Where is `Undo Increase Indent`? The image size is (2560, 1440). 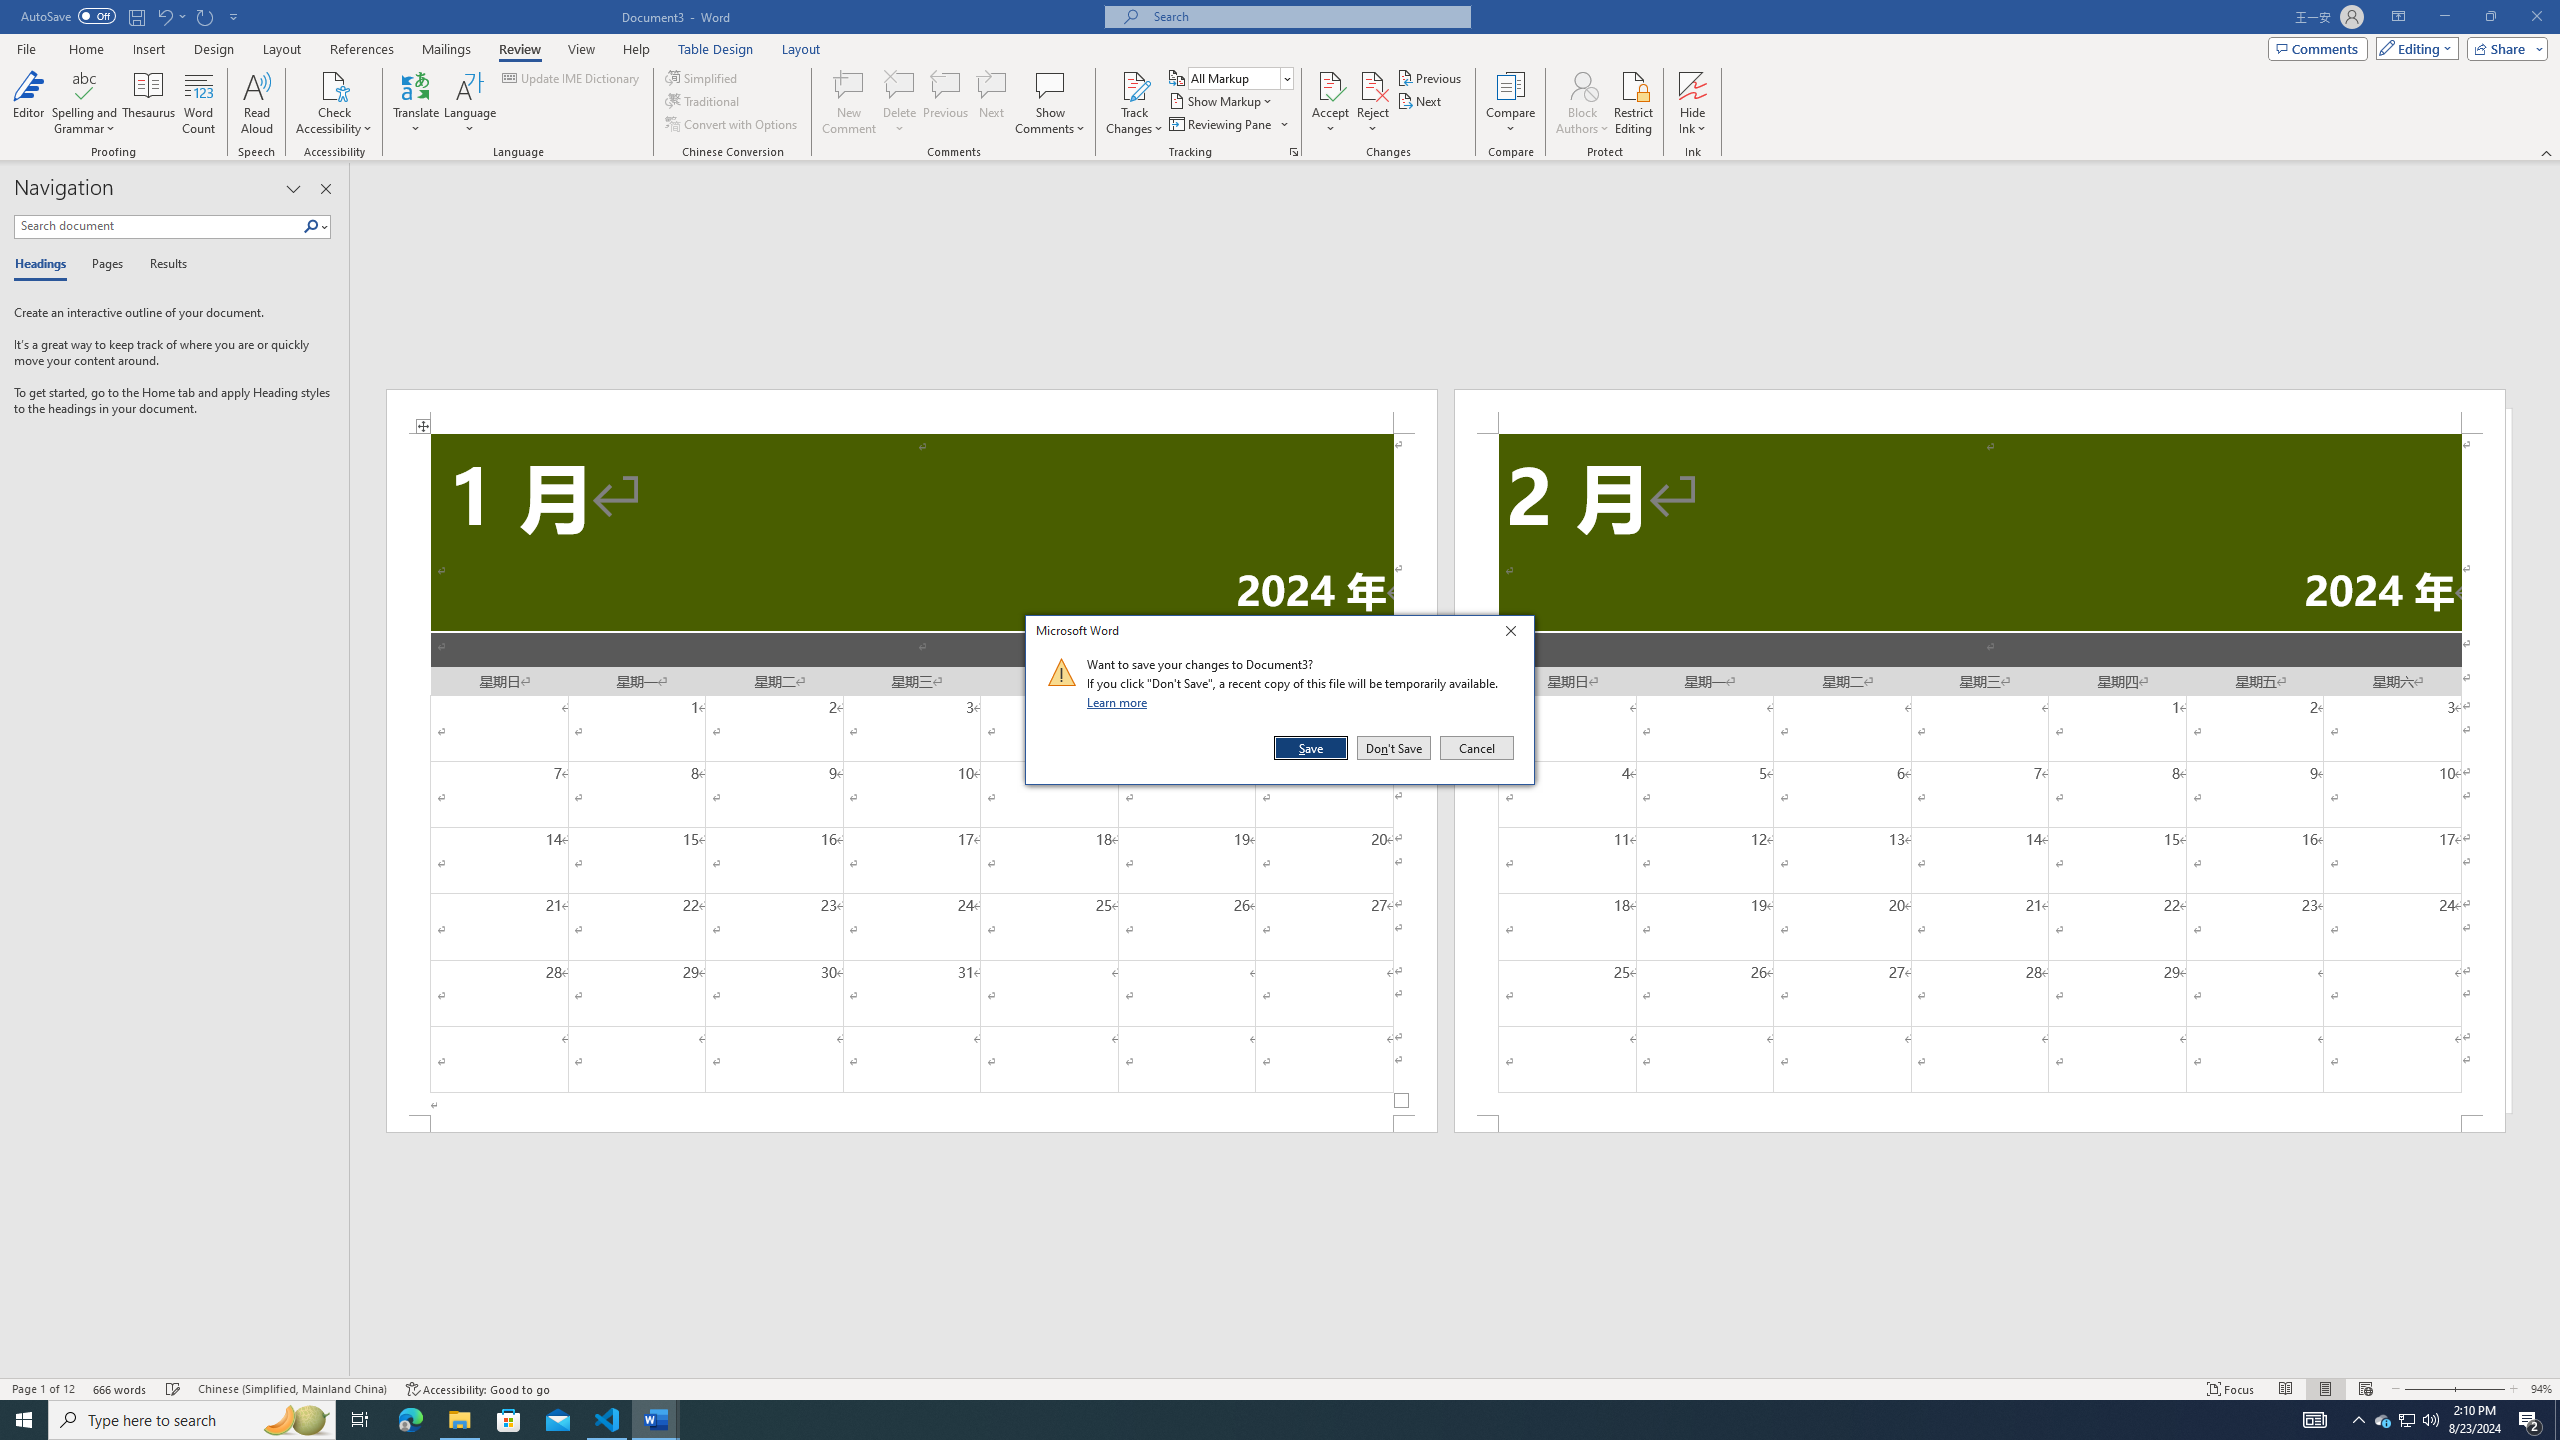
Undo Increase Indent is located at coordinates (170, 16).